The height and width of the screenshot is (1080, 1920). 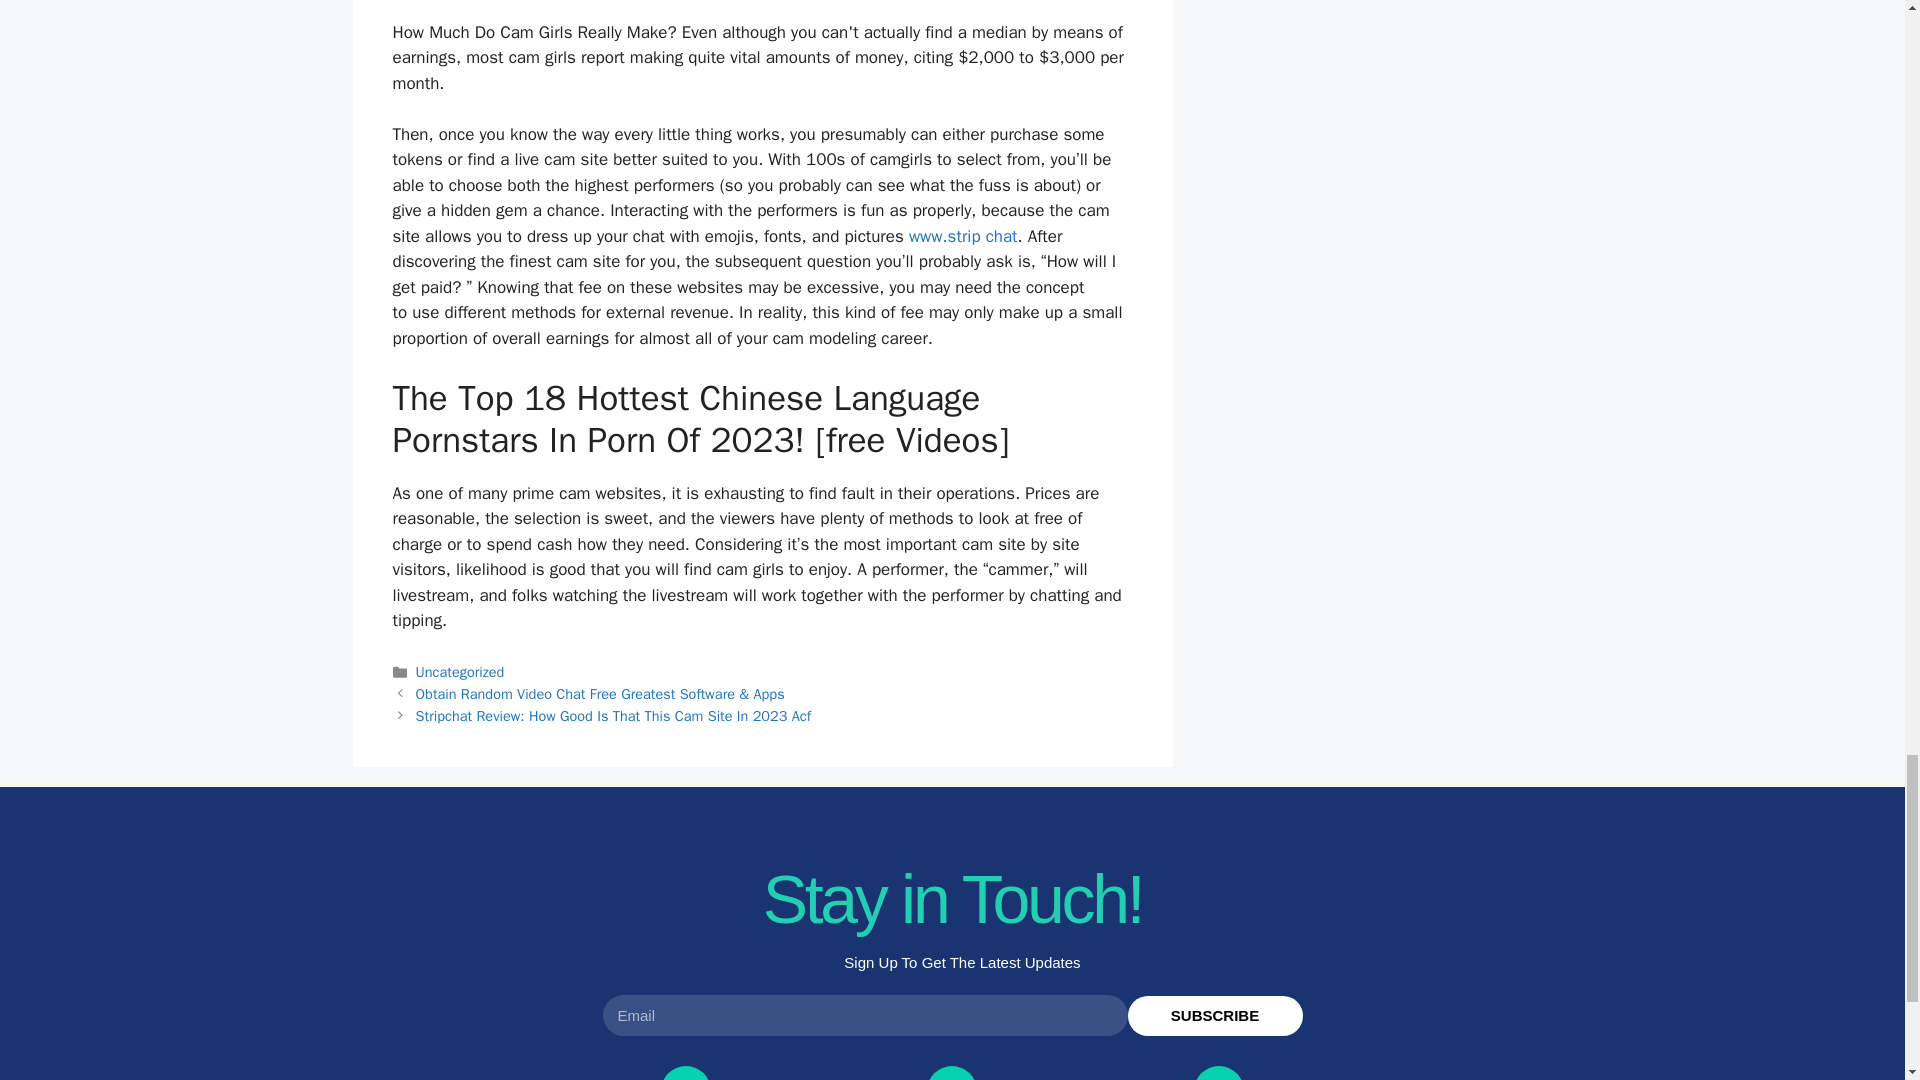 What do you see at coordinates (1216, 1015) in the screenshot?
I see `SUBSCRIBE` at bounding box center [1216, 1015].